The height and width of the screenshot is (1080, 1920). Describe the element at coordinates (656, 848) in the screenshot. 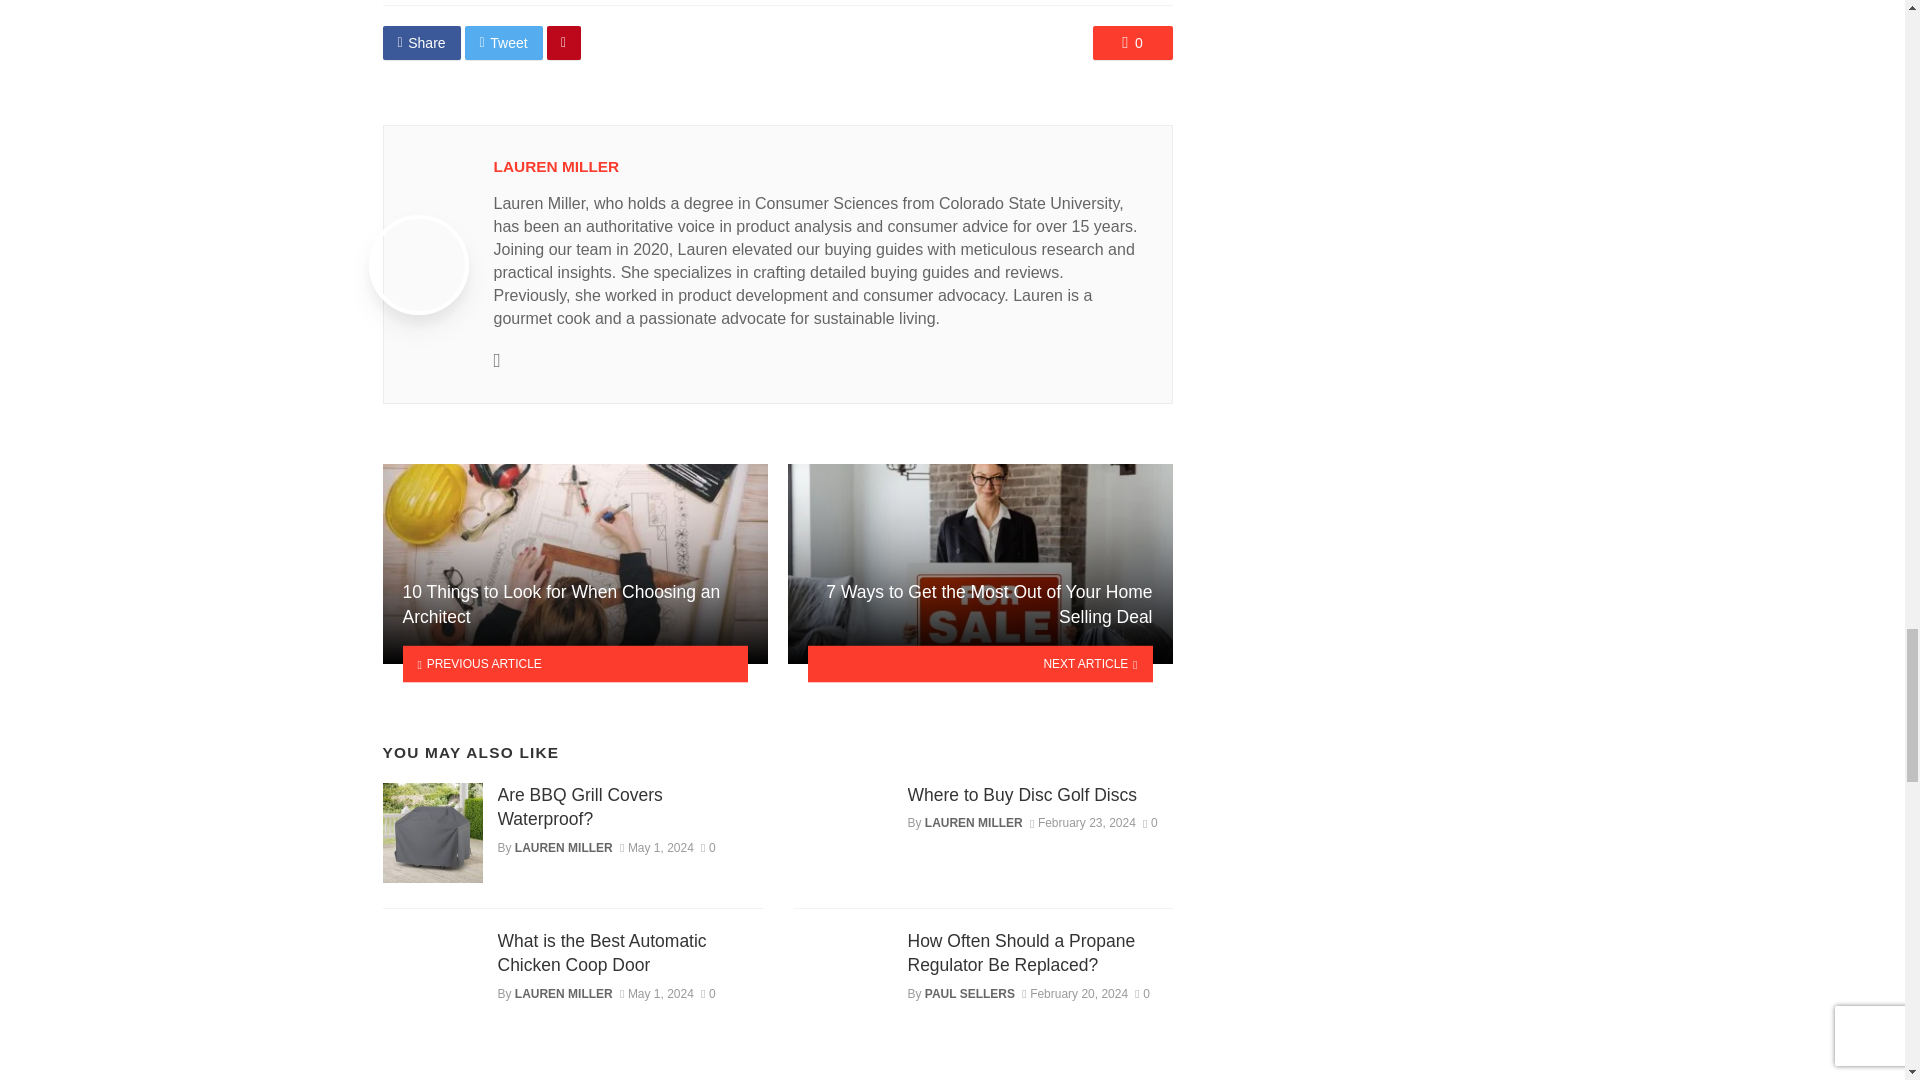

I see `May 1, 2024 at 7:09 am` at that location.